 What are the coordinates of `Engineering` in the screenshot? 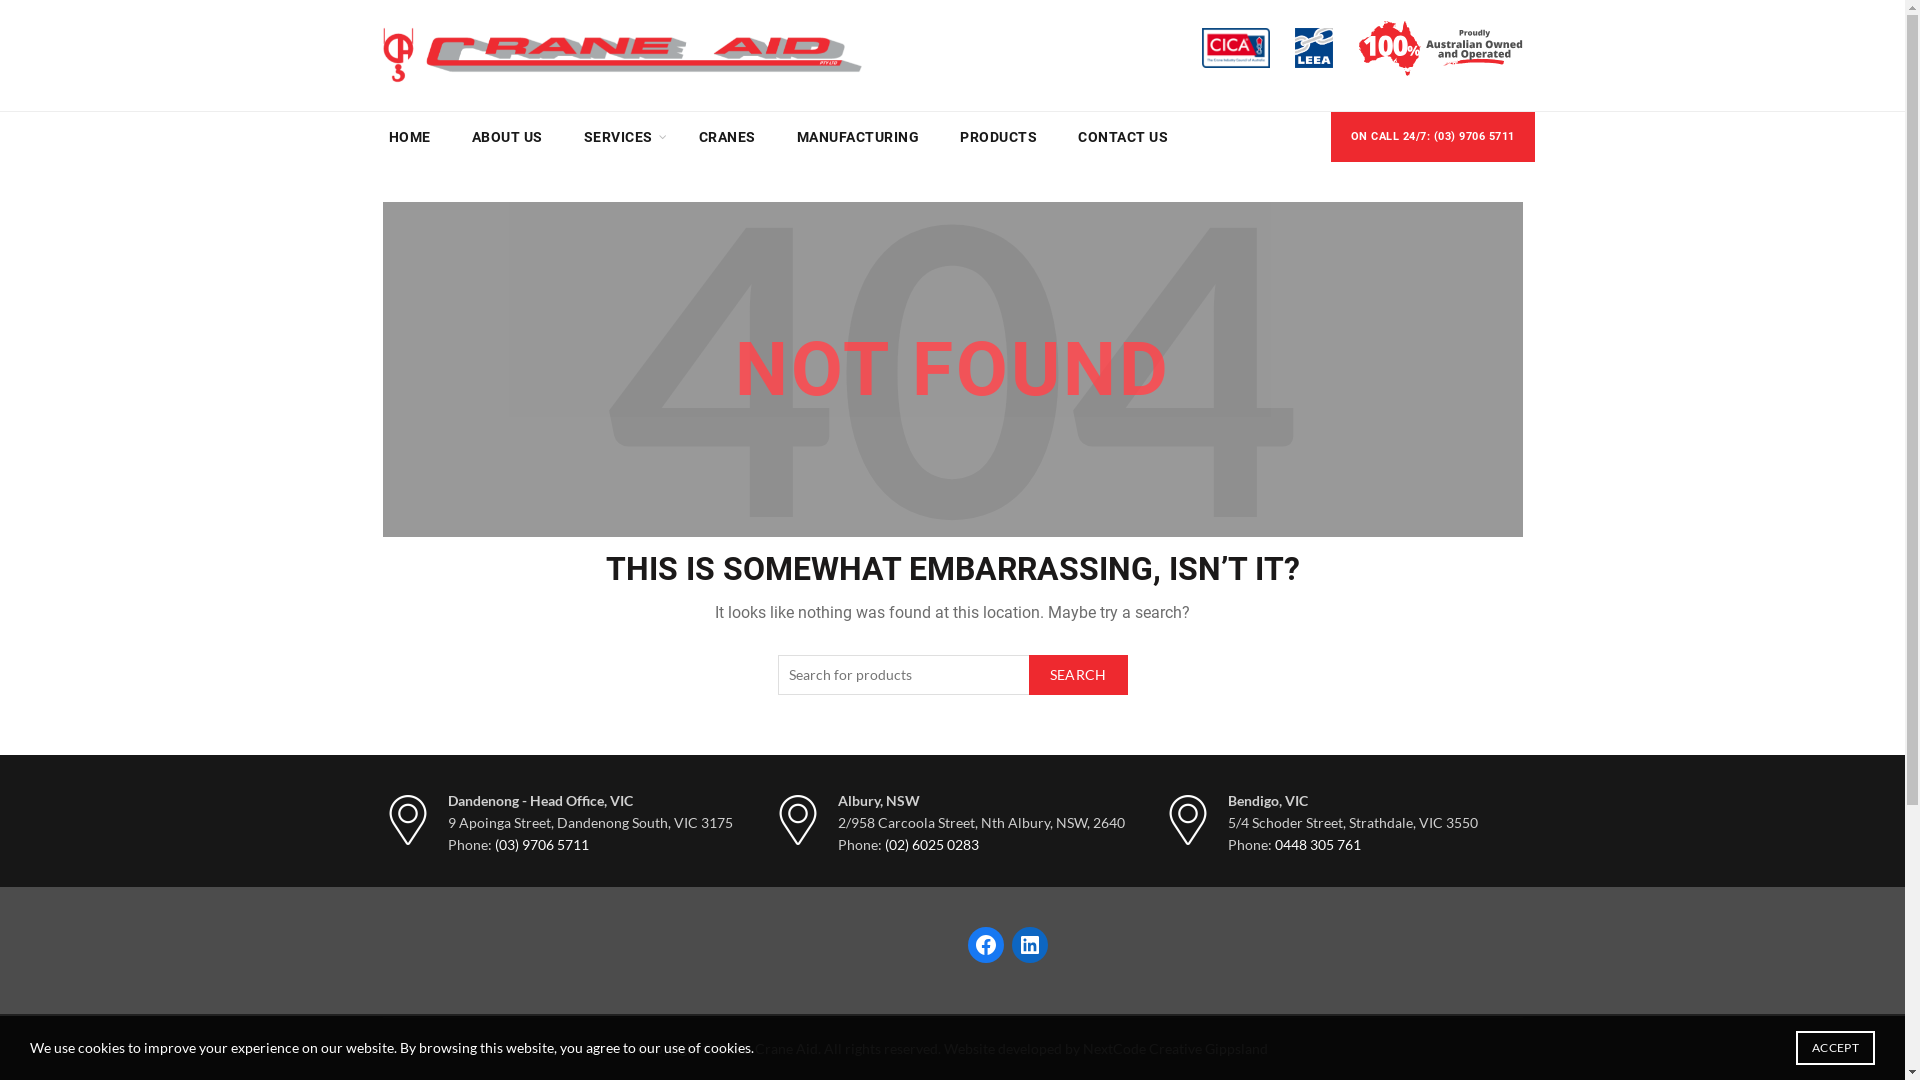 It's located at (615, 842).